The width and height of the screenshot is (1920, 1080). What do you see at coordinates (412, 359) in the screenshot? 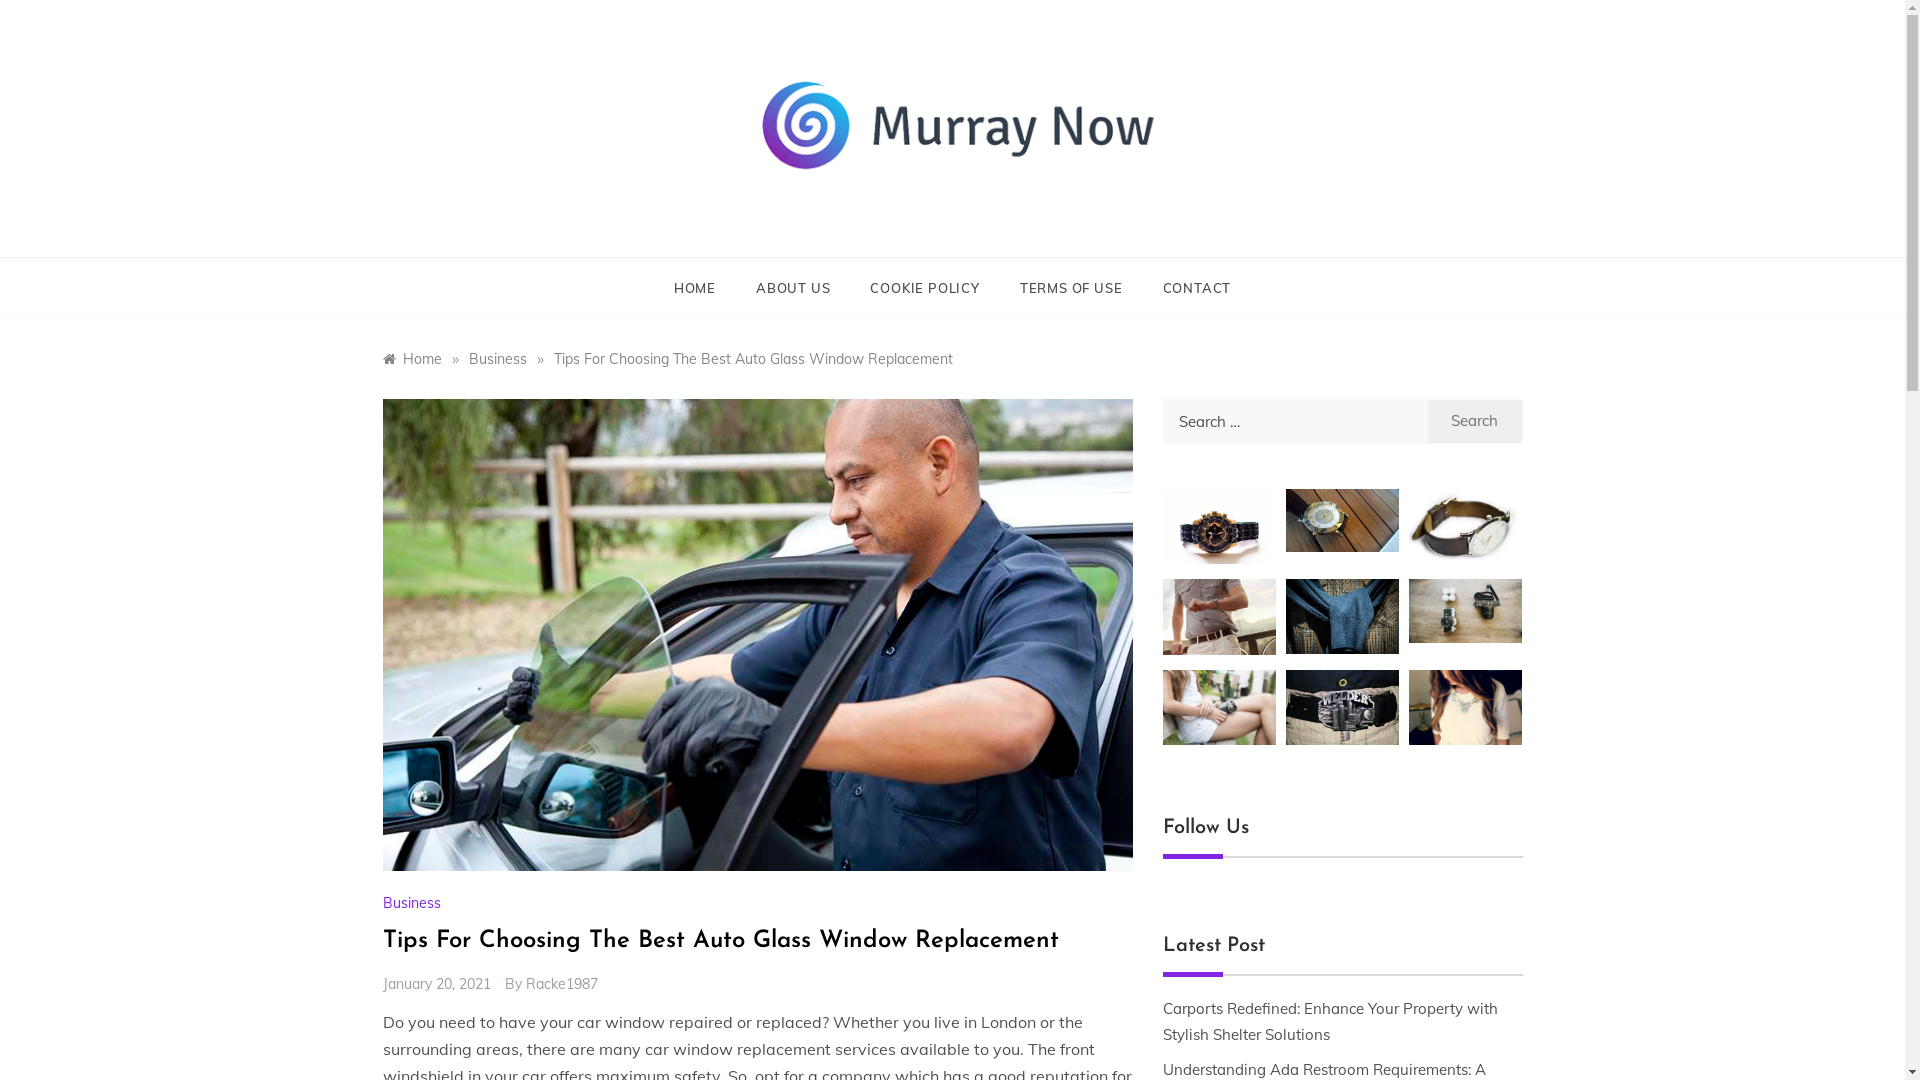
I see `Home` at bounding box center [412, 359].